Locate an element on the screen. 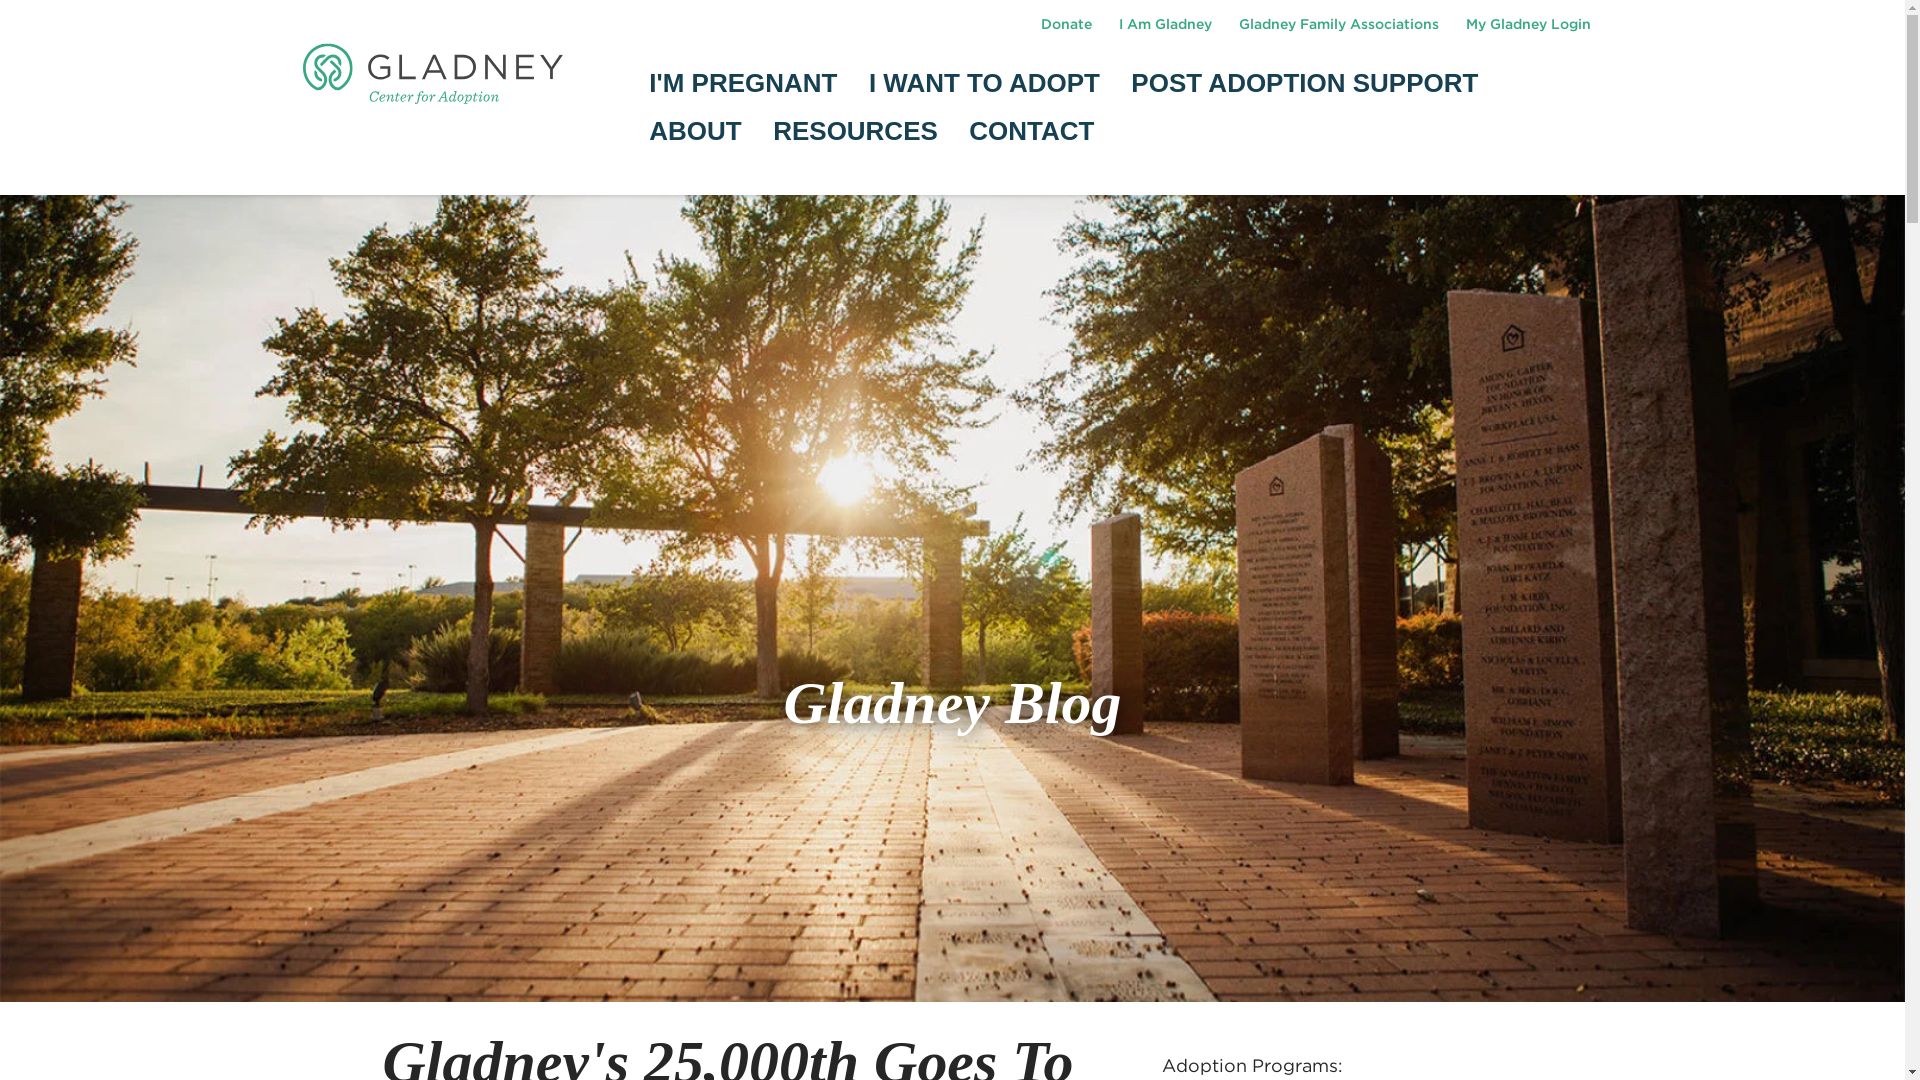 This screenshot has width=1920, height=1080. RESOURCES is located at coordinates (856, 130).